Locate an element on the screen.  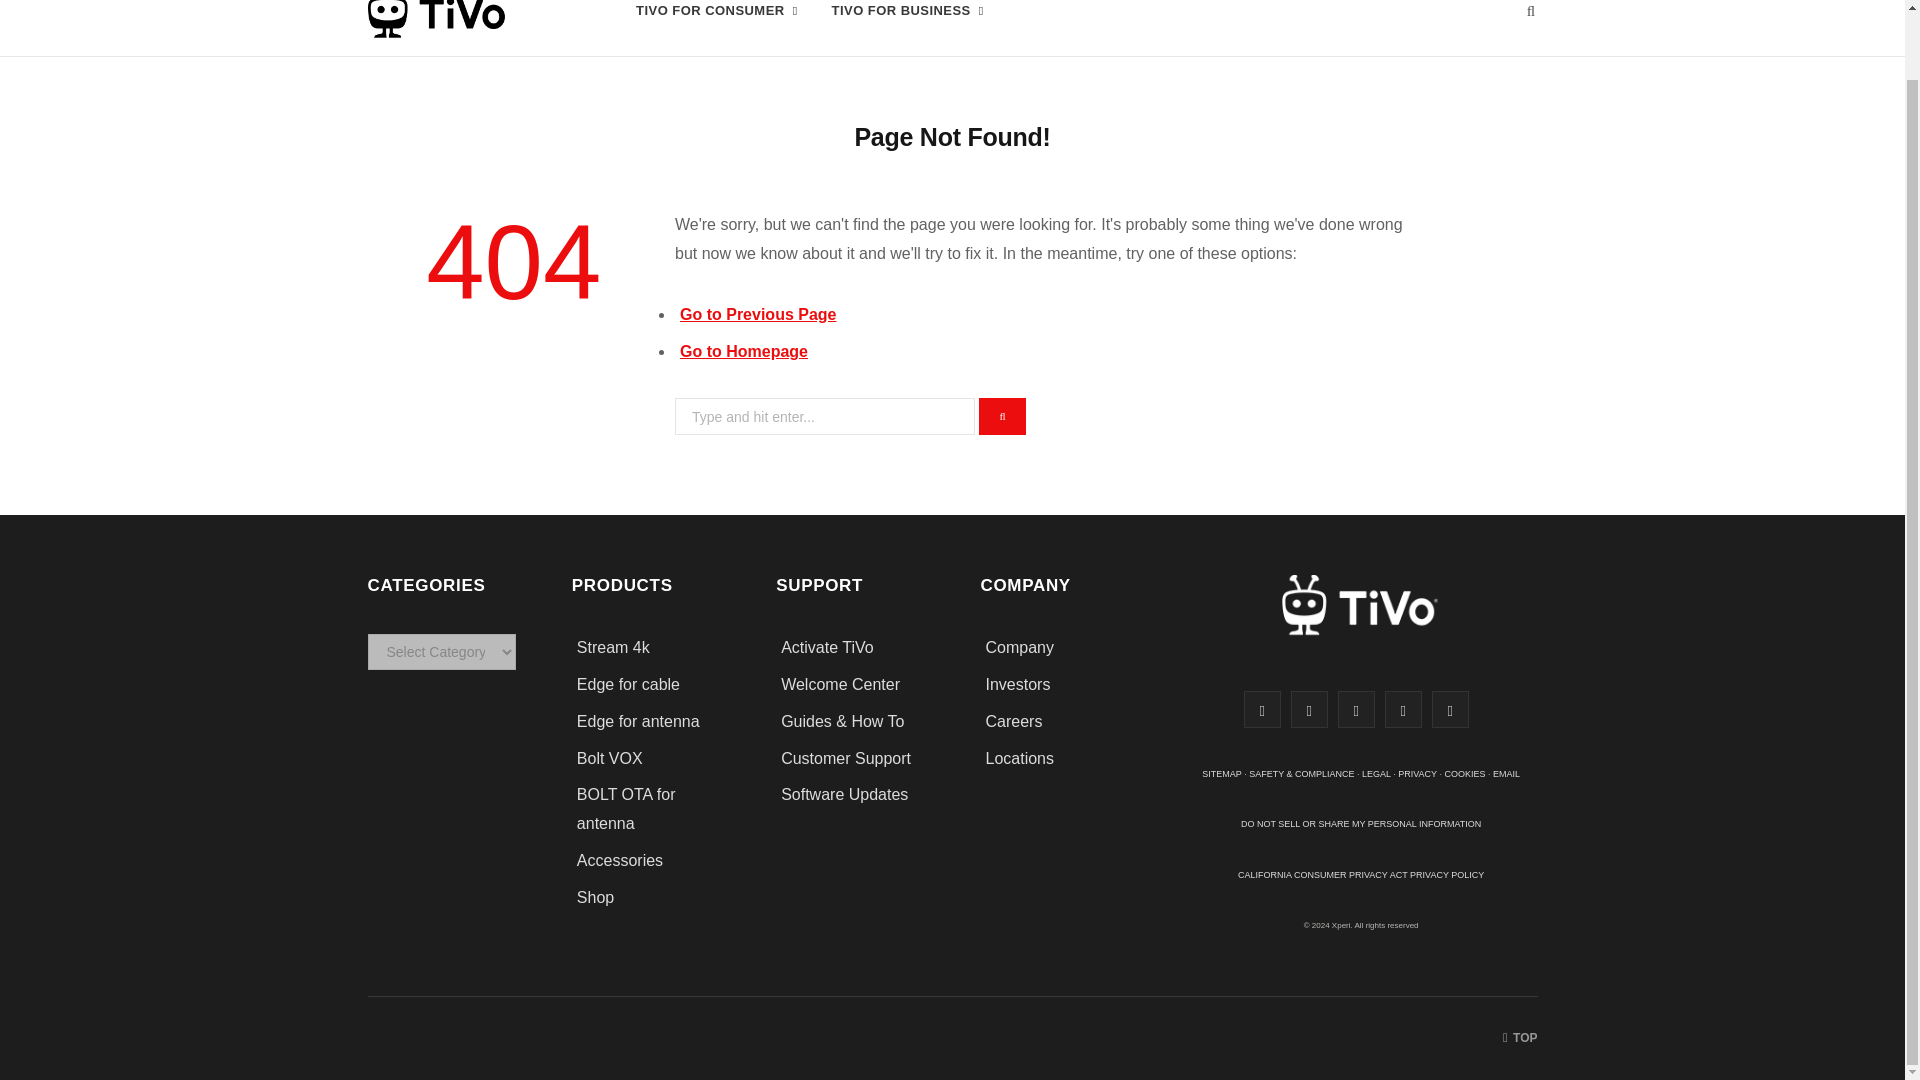
BOLT OTA for antenna is located at coordinates (626, 808).